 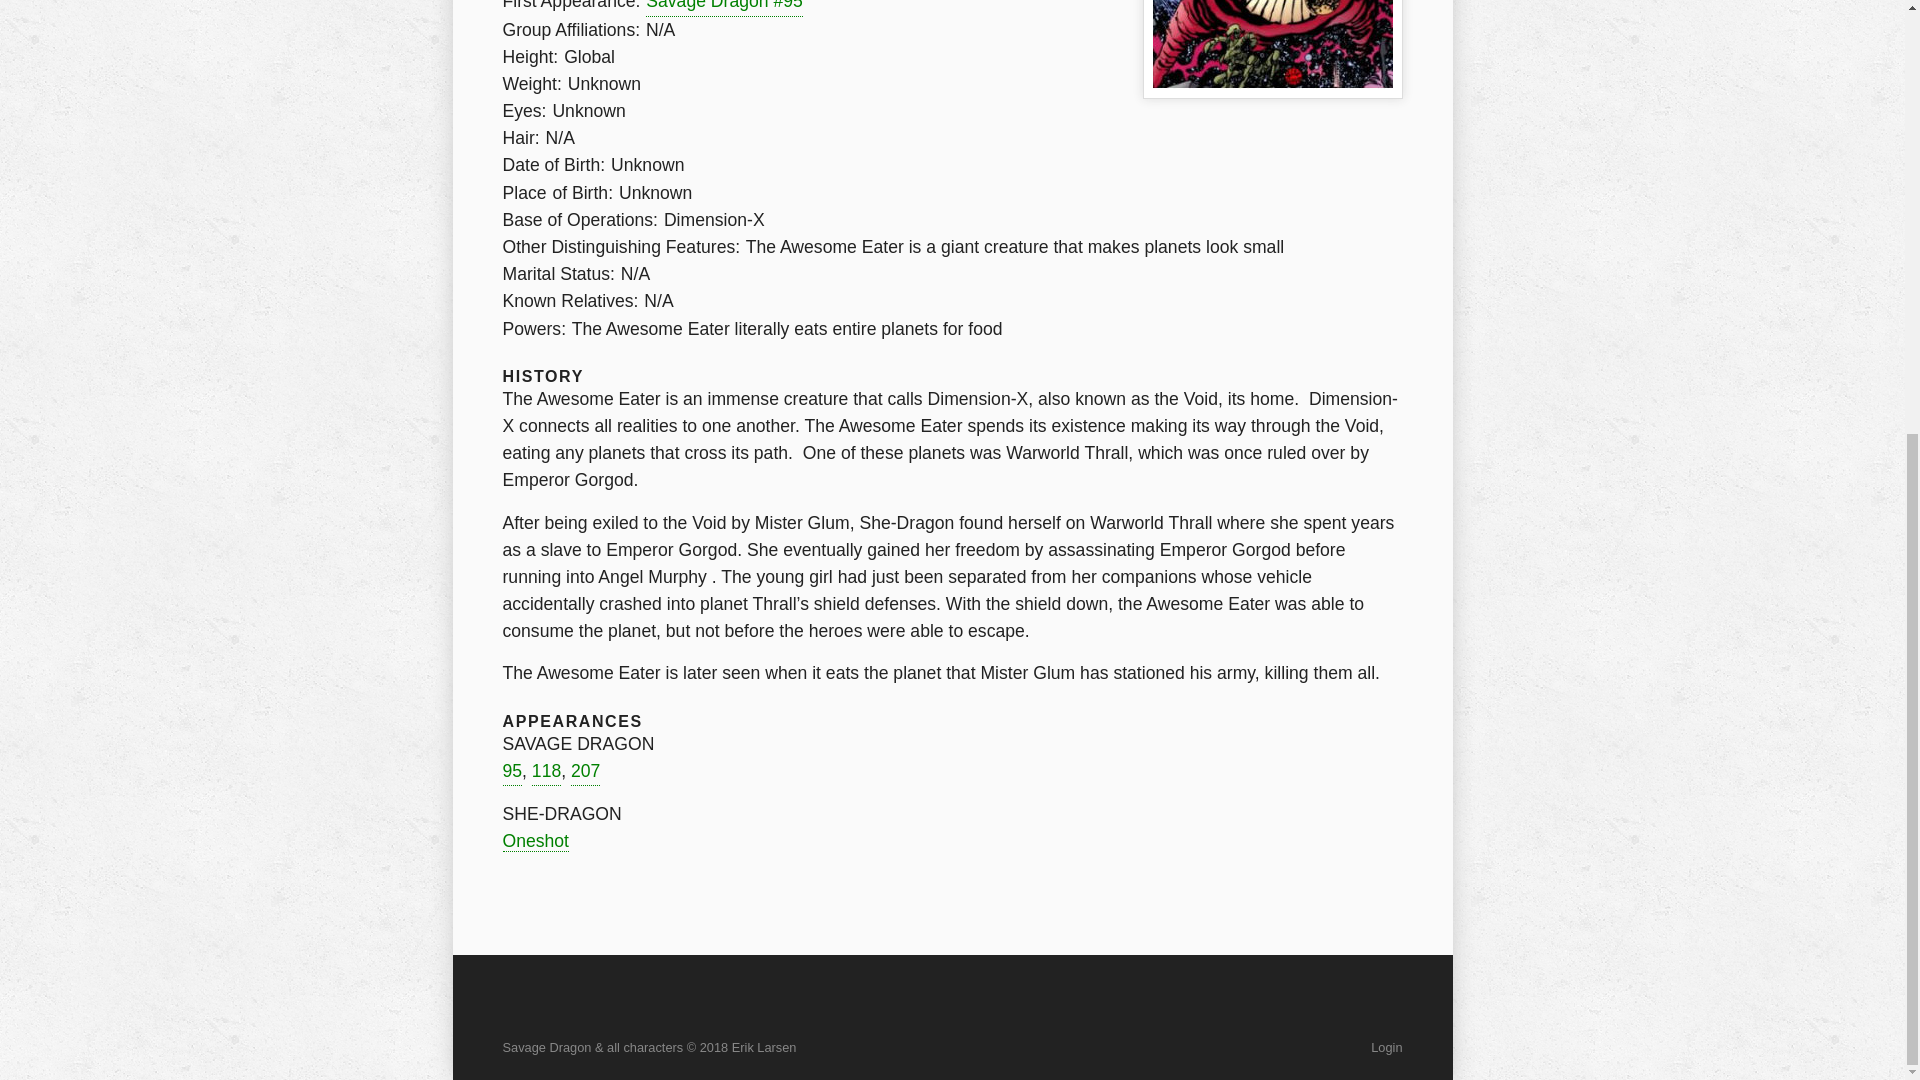 What do you see at coordinates (534, 841) in the screenshot?
I see `Oneshot` at bounding box center [534, 841].